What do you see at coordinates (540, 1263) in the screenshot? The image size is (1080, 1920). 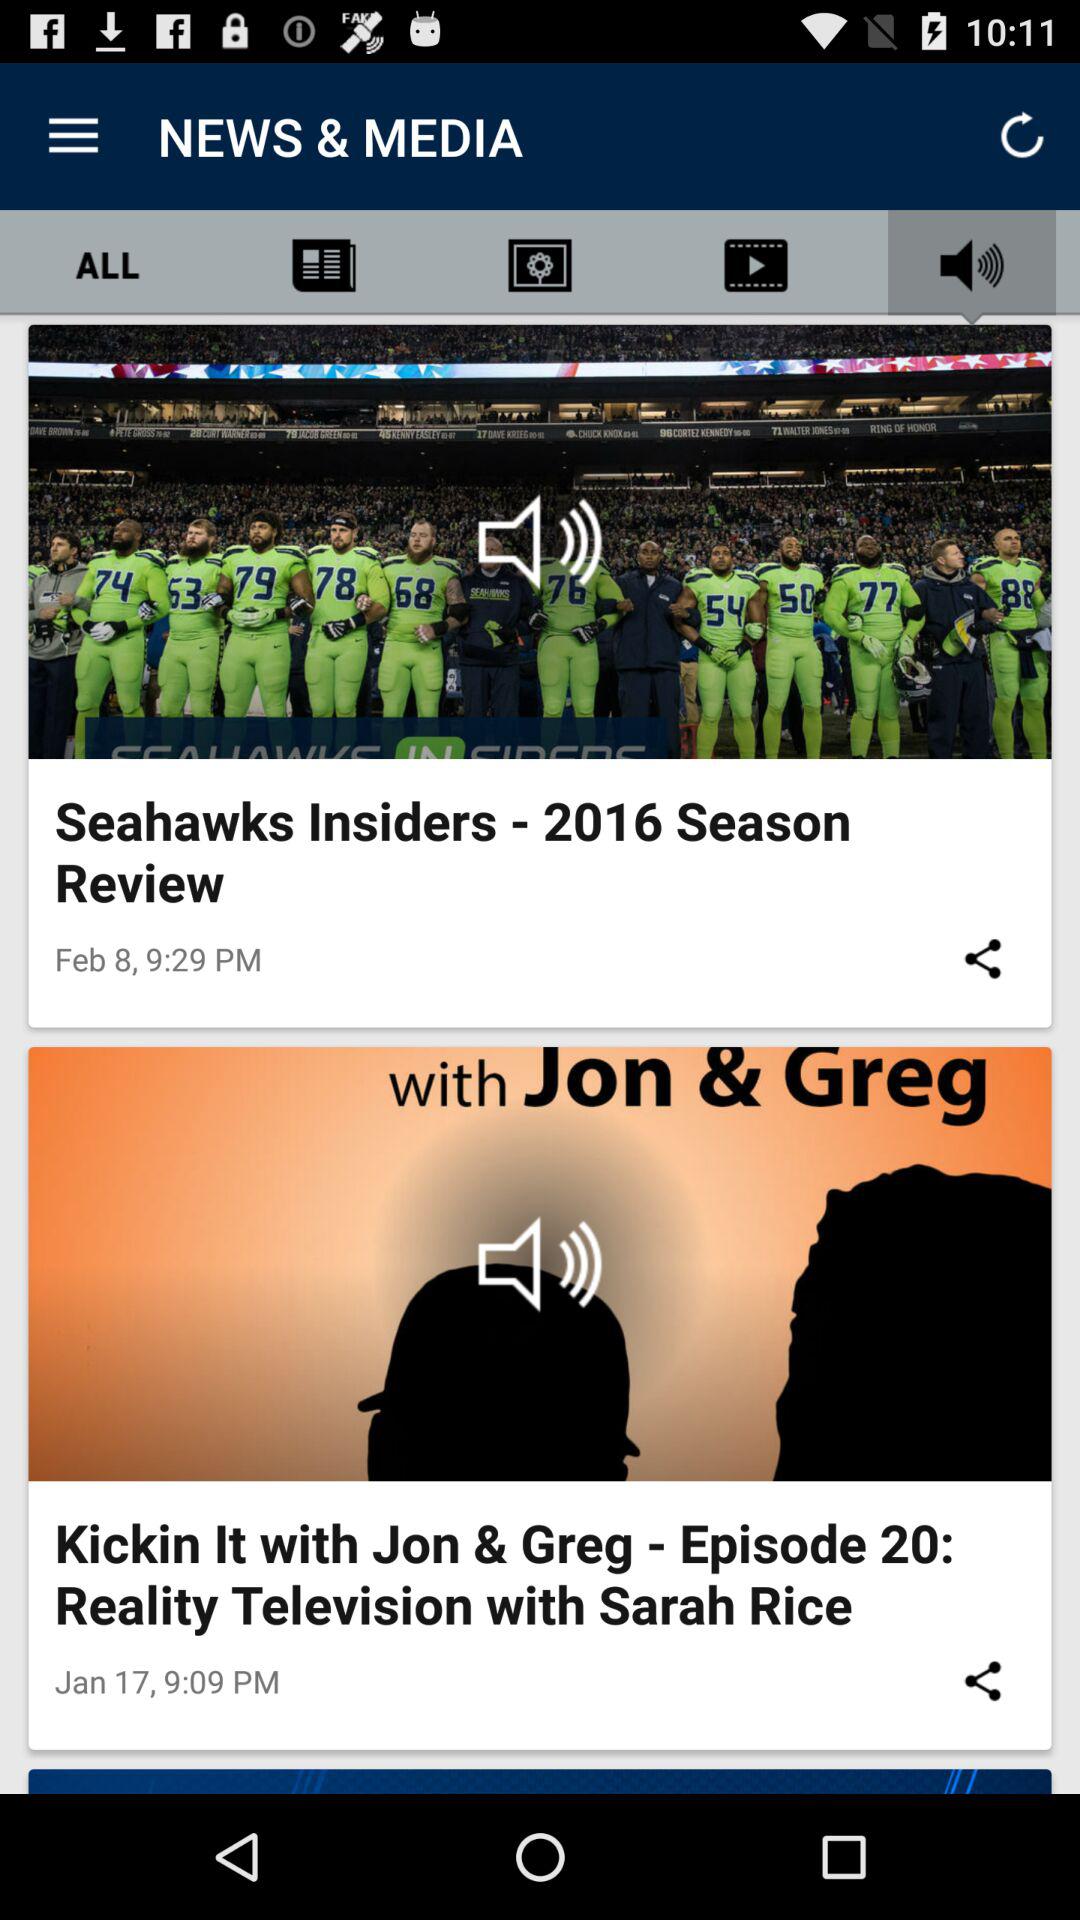 I see `select the second video clip kickin it with jon and greg` at bounding box center [540, 1263].